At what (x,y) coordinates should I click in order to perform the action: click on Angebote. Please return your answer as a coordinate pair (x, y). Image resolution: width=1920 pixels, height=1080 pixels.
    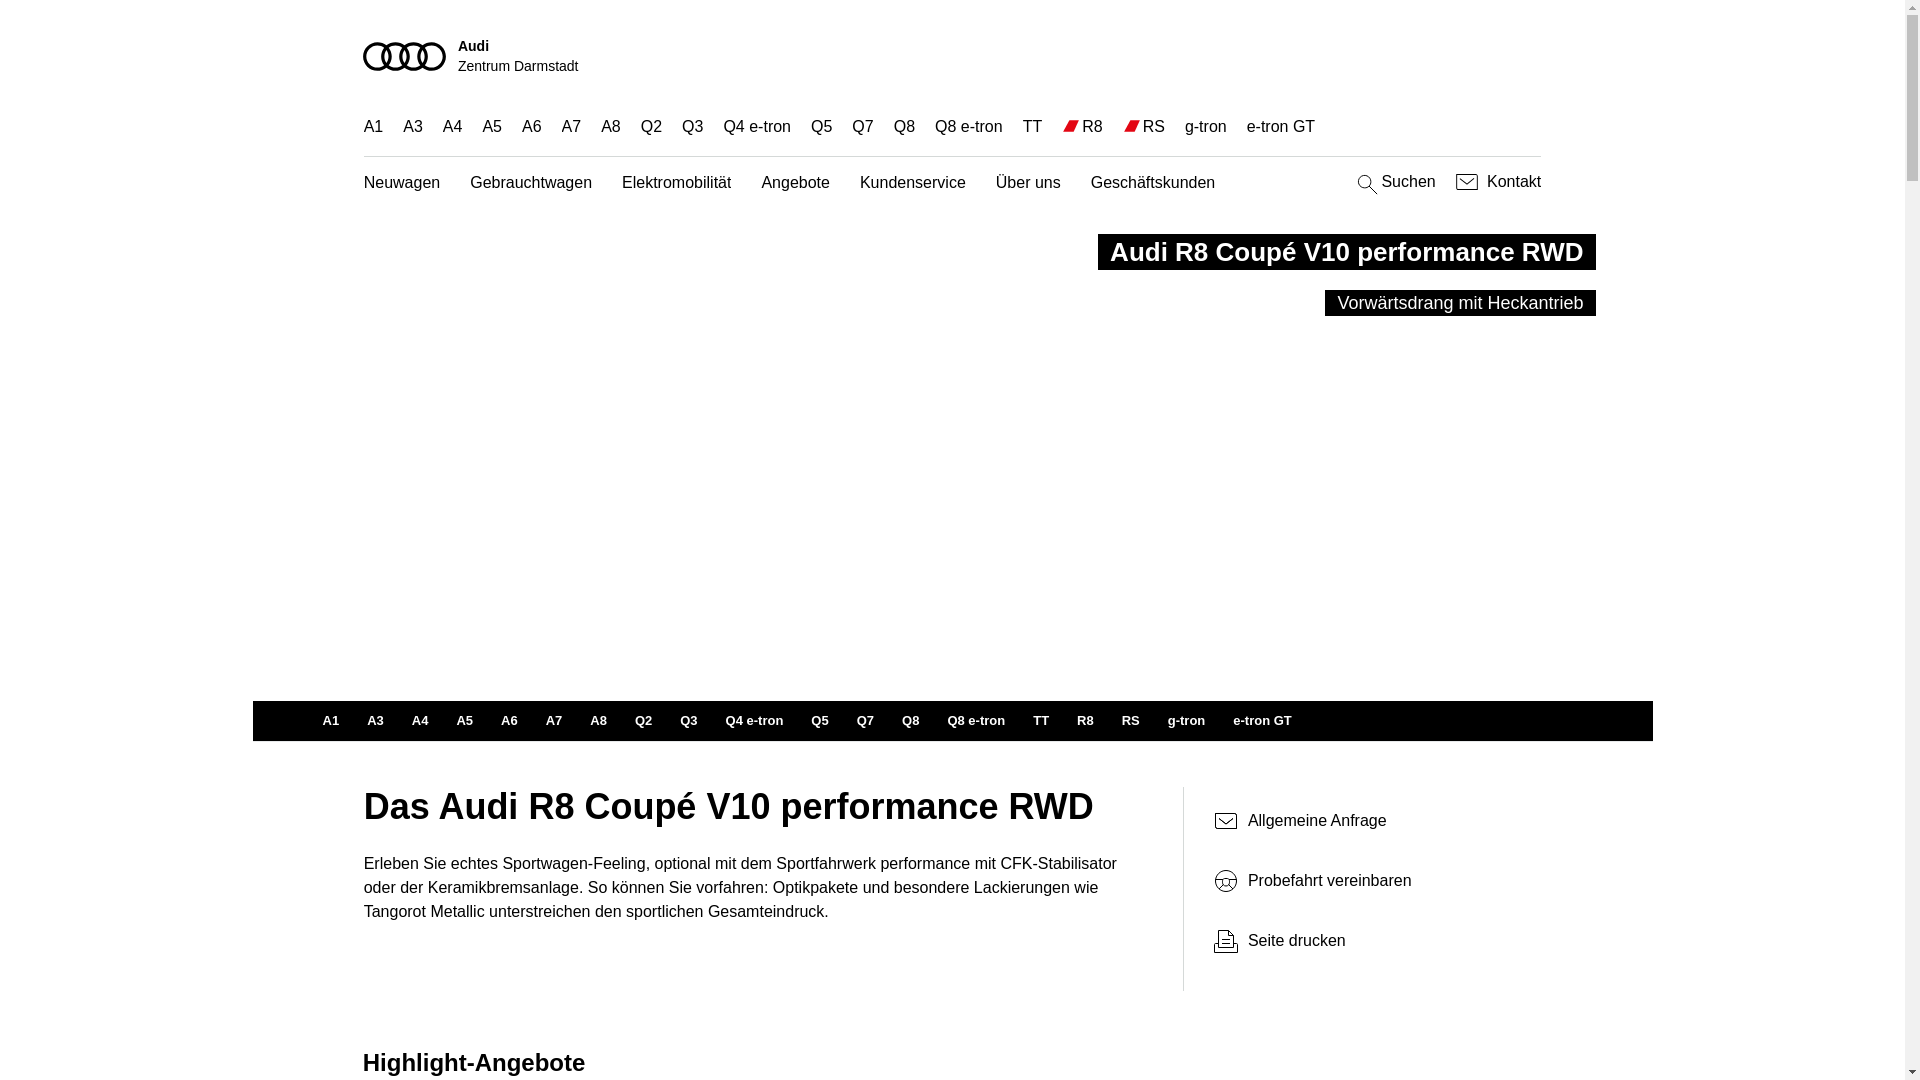
    Looking at the image, I should click on (796, 184).